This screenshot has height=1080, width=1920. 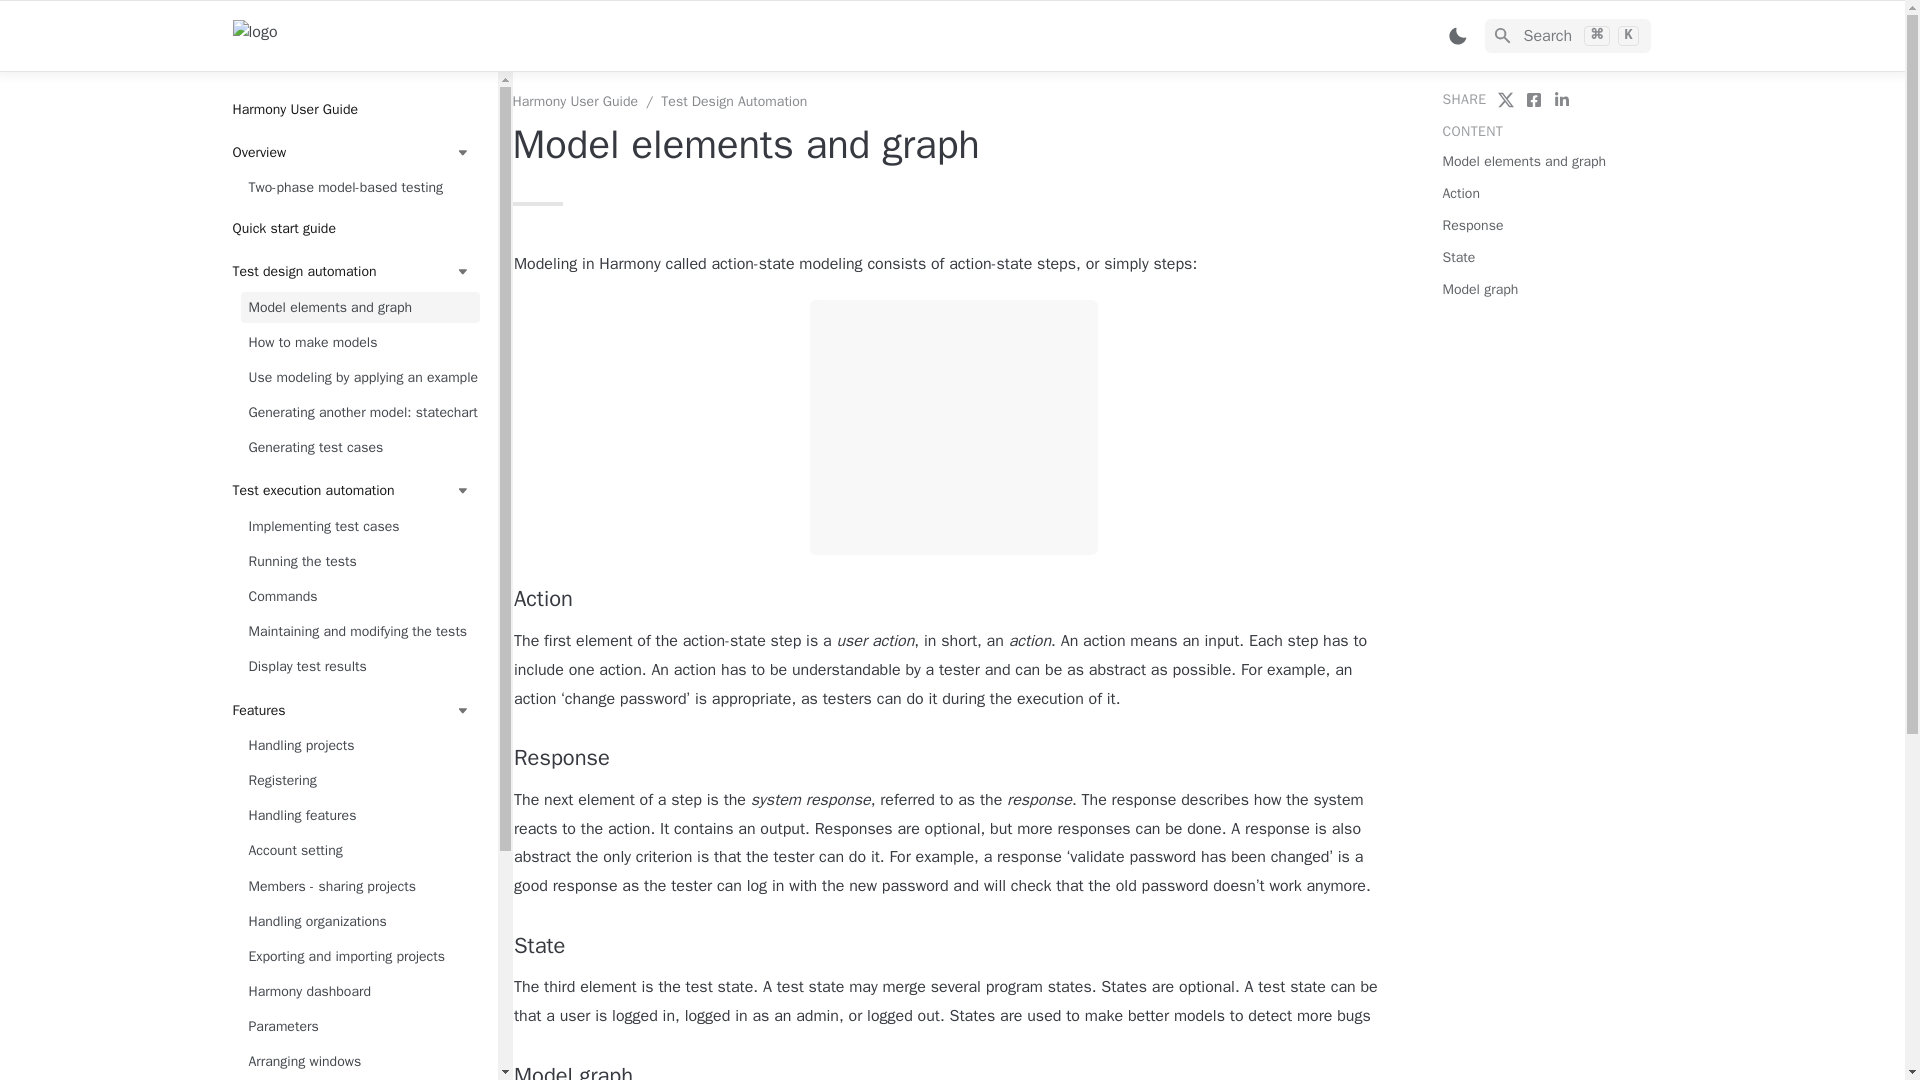 What do you see at coordinates (359, 746) in the screenshot?
I see `Handling projects` at bounding box center [359, 746].